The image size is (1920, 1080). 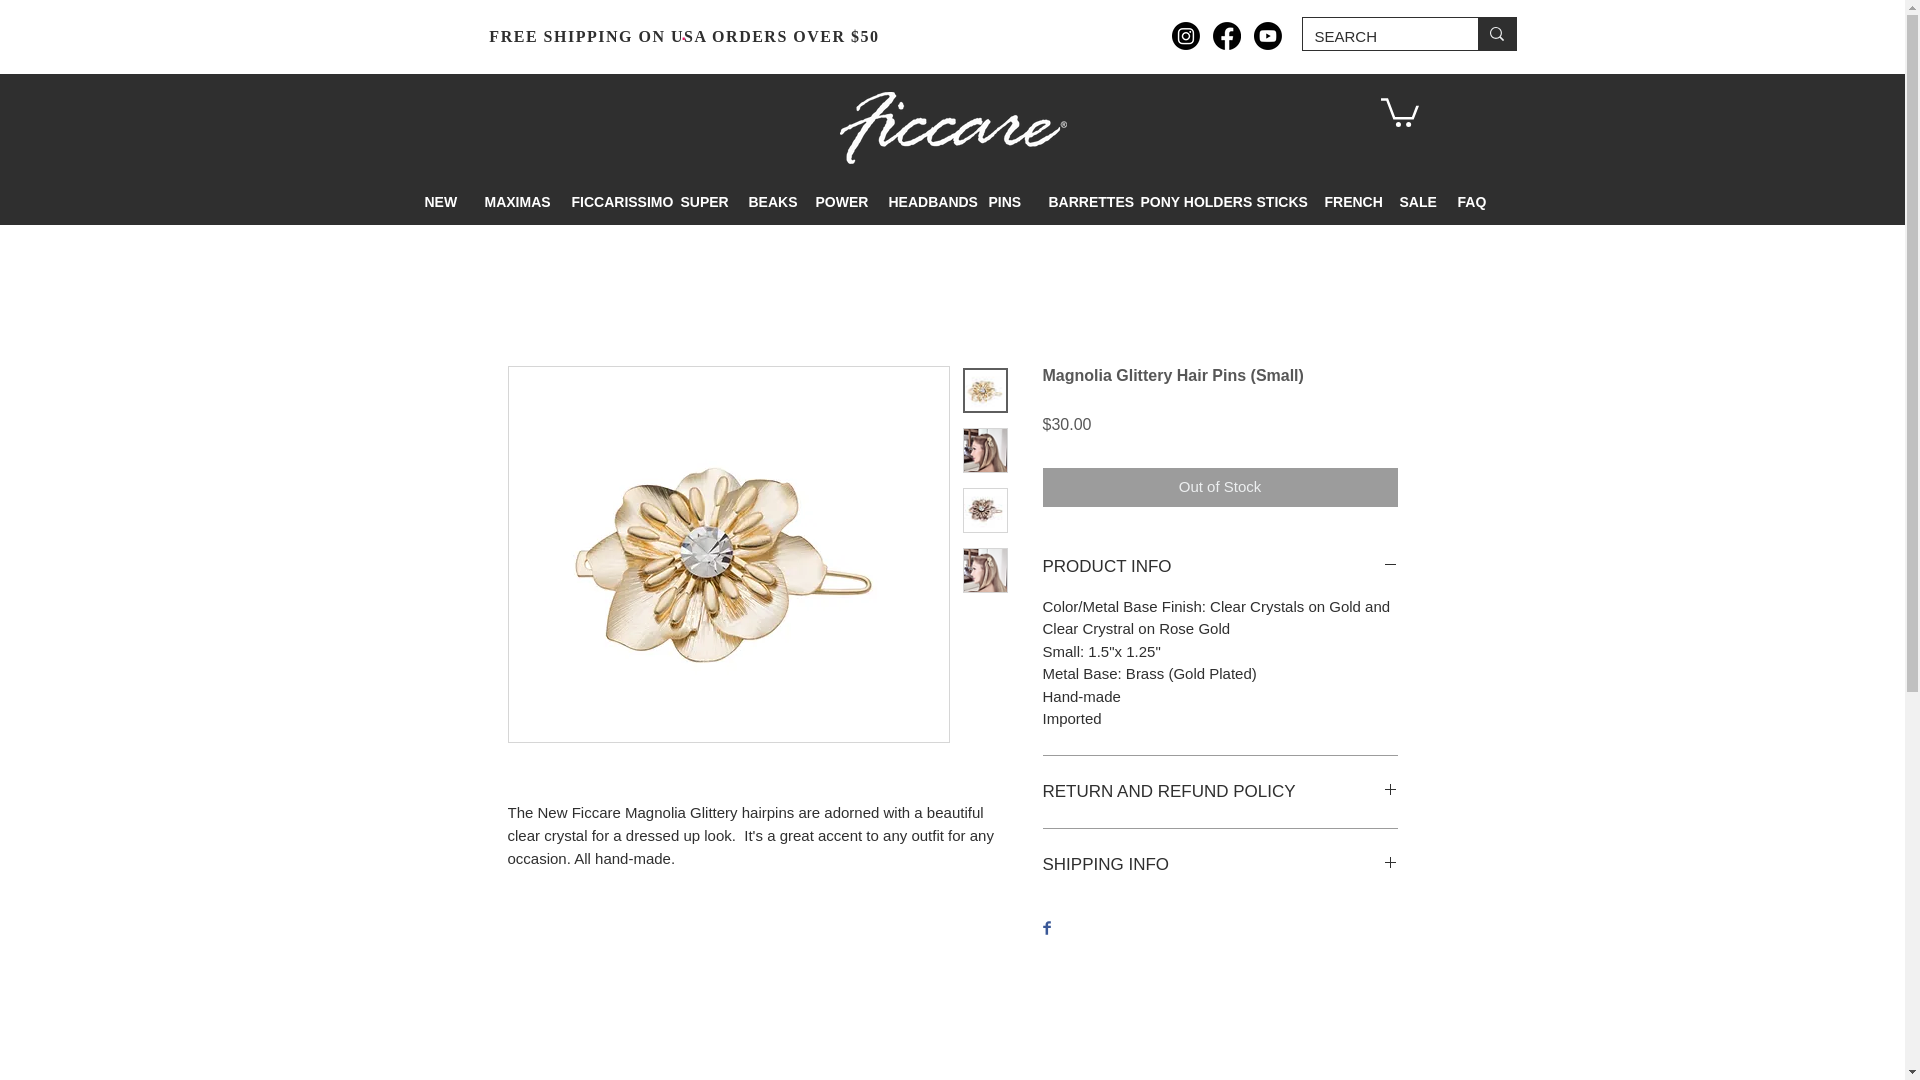 What do you see at coordinates (1220, 566) in the screenshot?
I see `PRODUCT INFO` at bounding box center [1220, 566].